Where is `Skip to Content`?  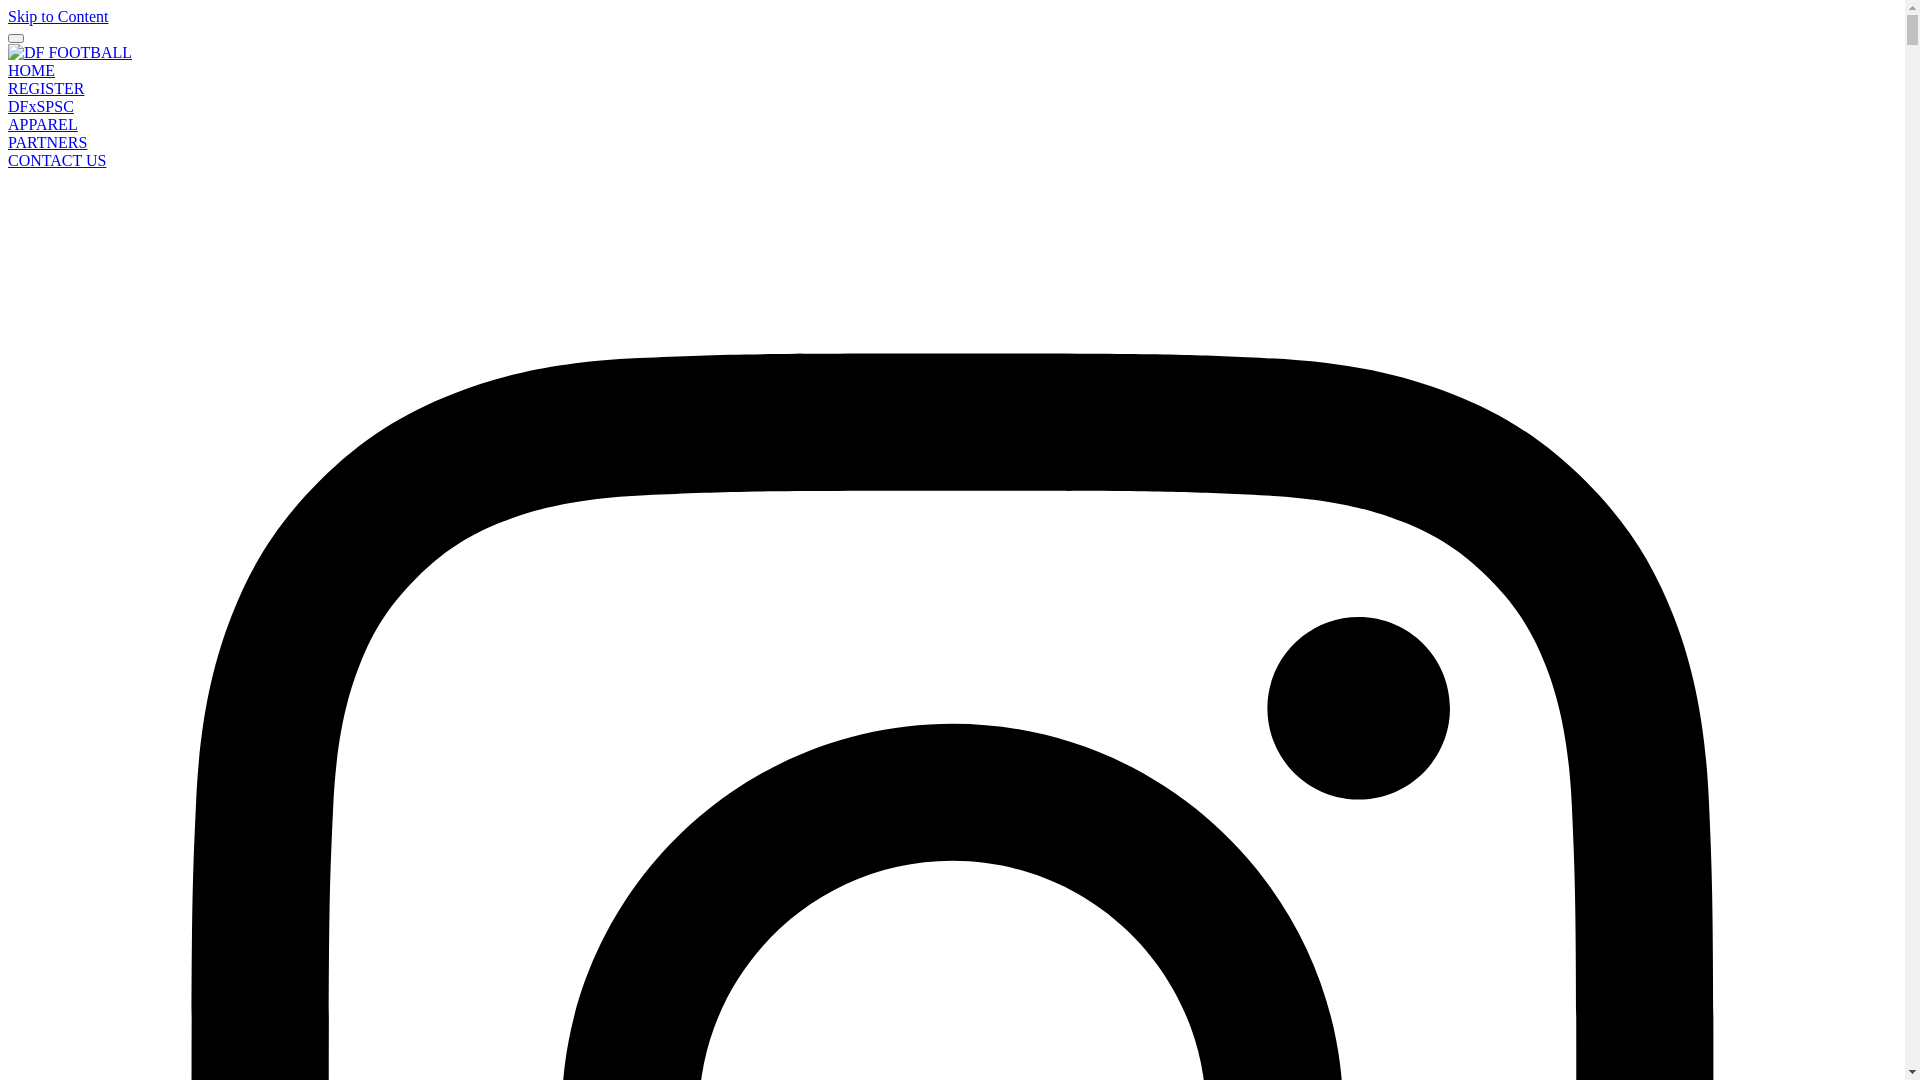 Skip to Content is located at coordinates (58, 16).